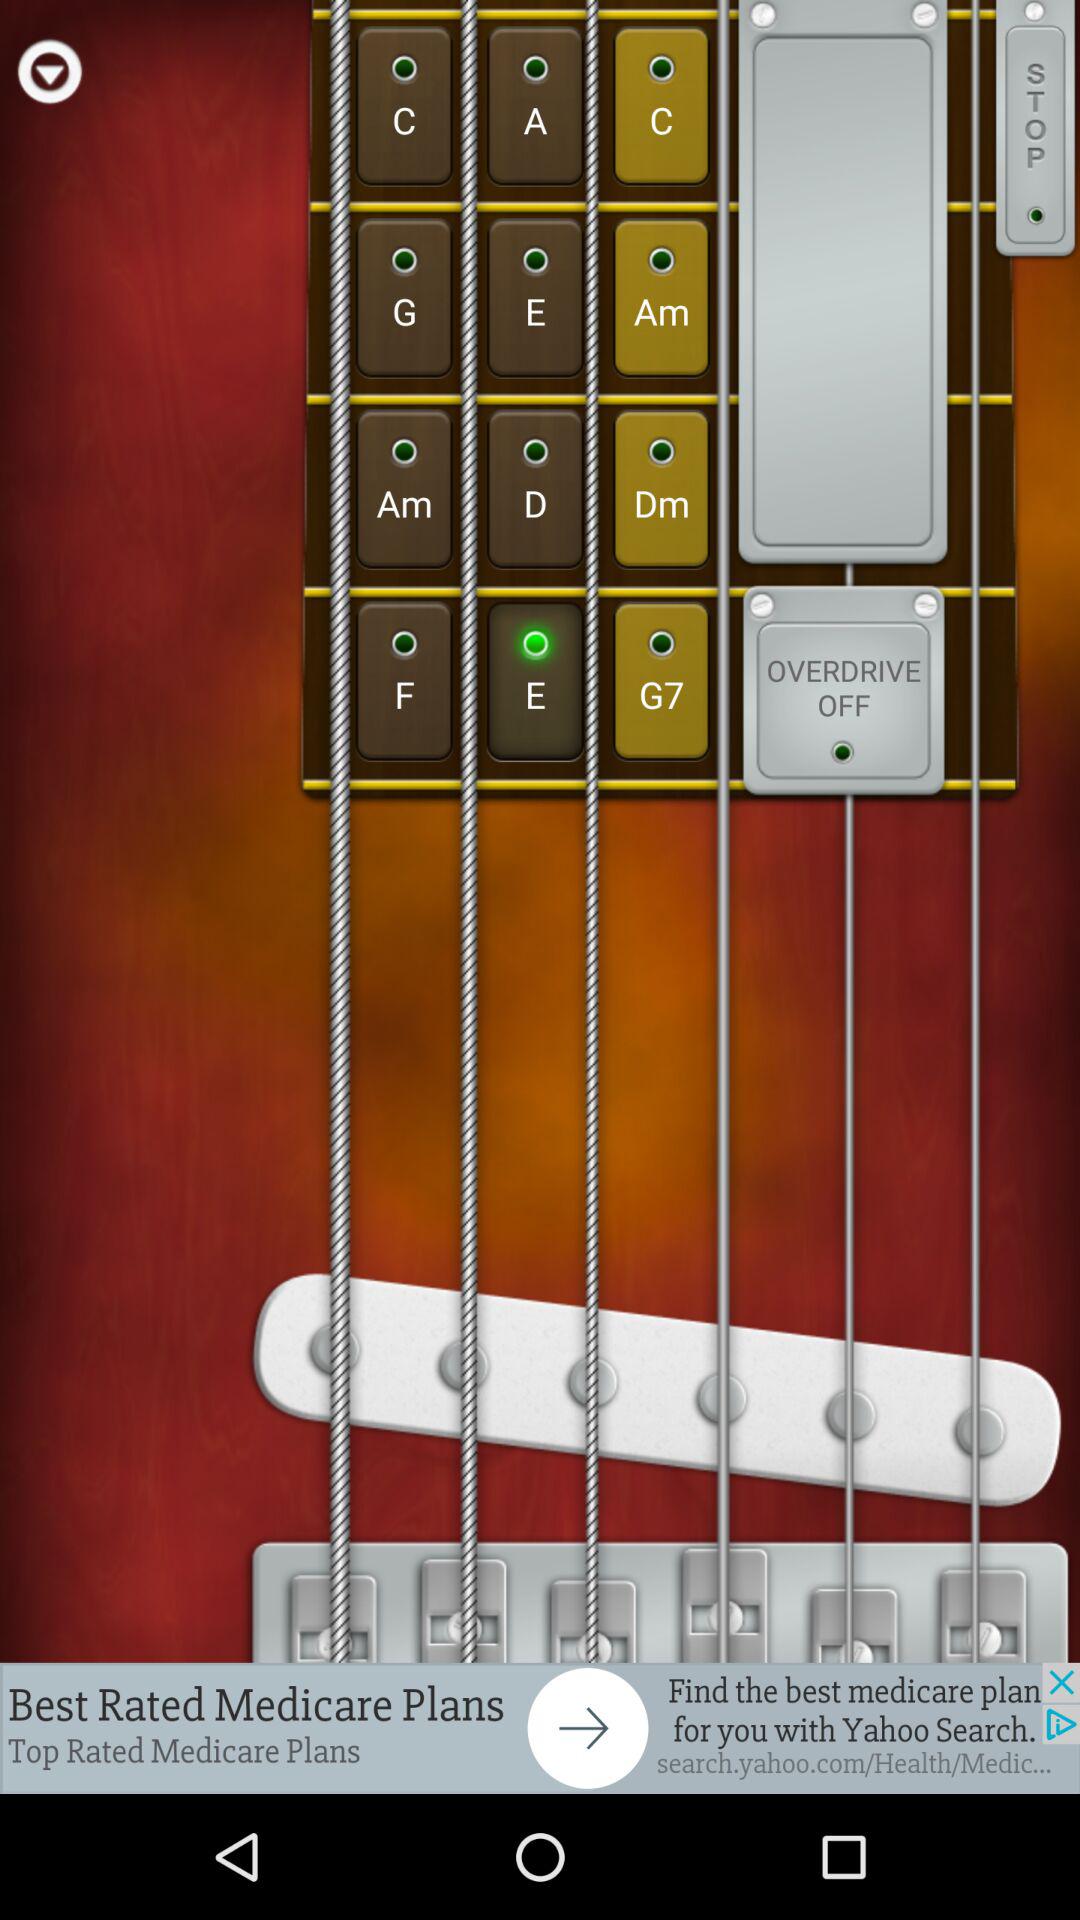 This screenshot has width=1080, height=1920. What do you see at coordinates (50, 70) in the screenshot?
I see `go to play` at bounding box center [50, 70].